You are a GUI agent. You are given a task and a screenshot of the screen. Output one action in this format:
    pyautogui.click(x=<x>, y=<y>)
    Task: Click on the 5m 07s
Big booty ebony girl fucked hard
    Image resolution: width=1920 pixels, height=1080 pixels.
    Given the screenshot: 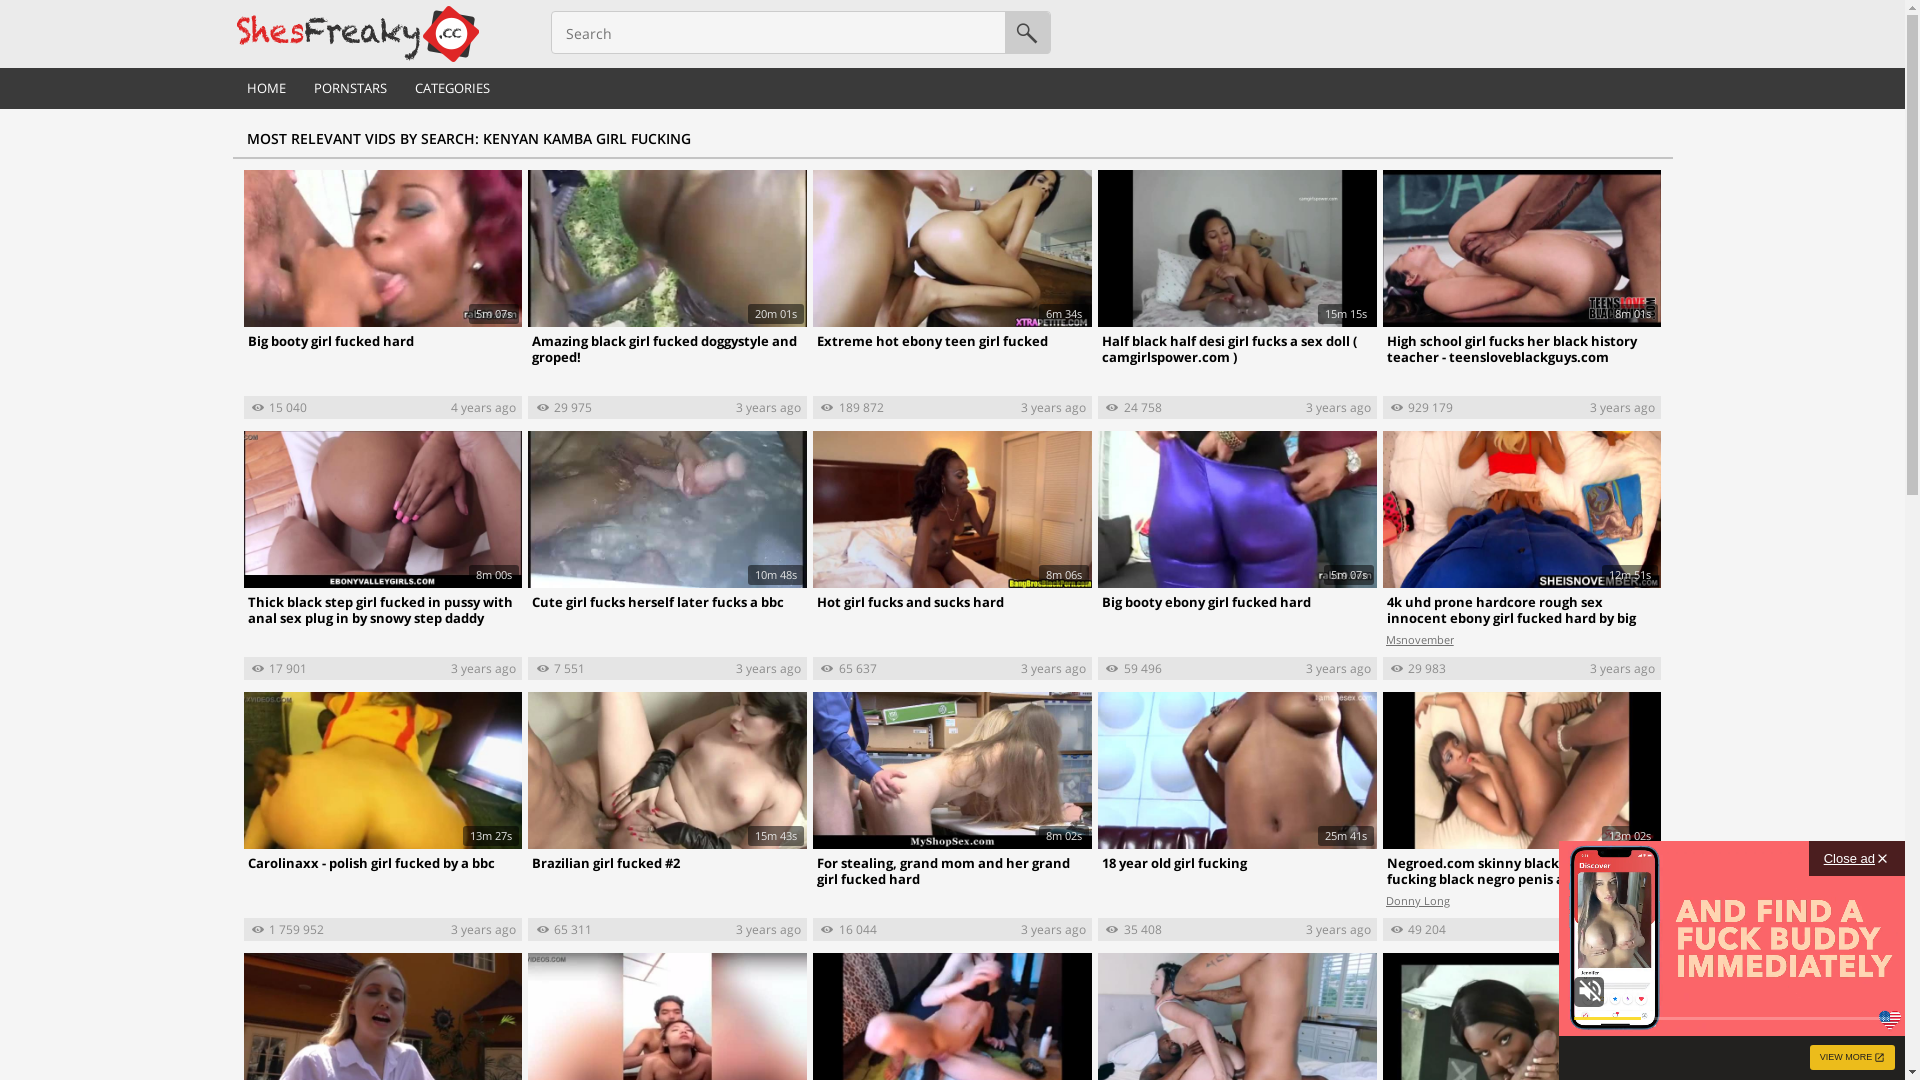 What is the action you would take?
    pyautogui.click(x=1238, y=528)
    